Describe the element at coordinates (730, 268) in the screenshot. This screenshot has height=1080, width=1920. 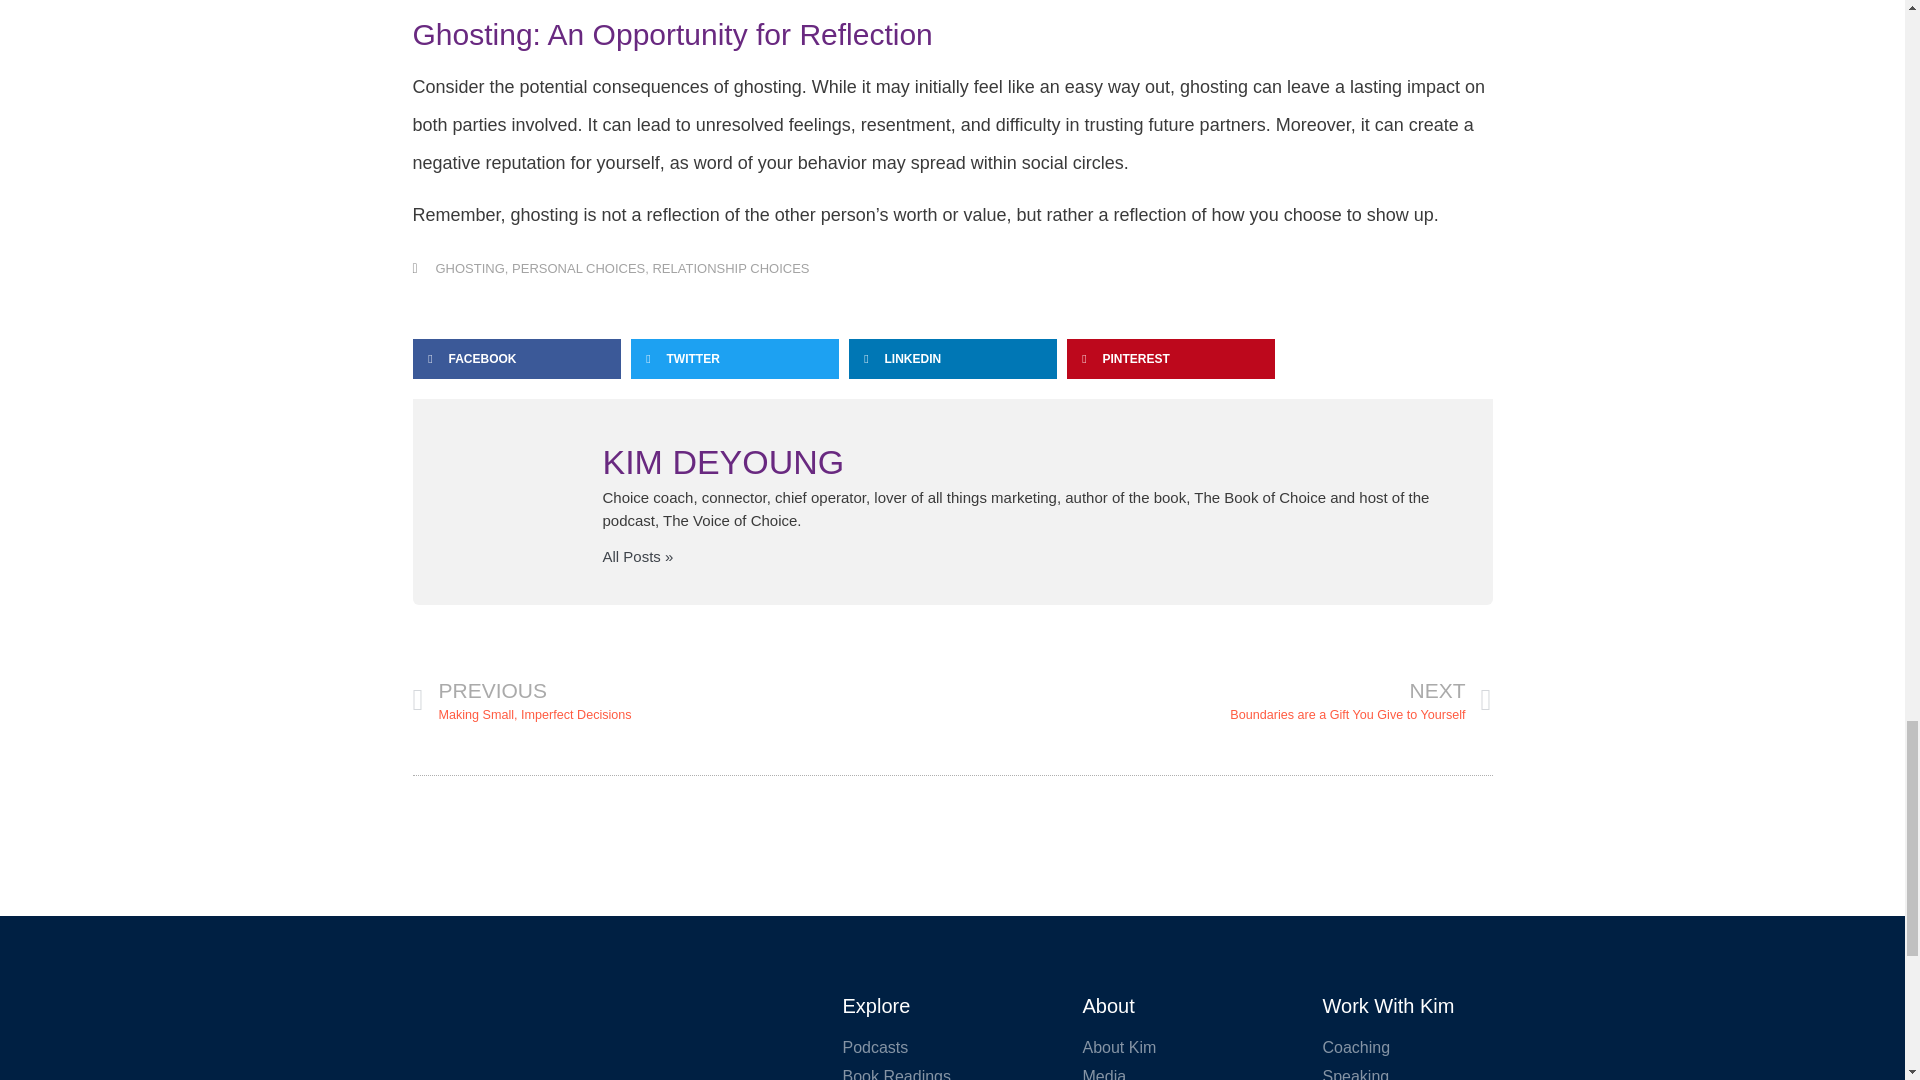
I see `GHOSTING` at that location.